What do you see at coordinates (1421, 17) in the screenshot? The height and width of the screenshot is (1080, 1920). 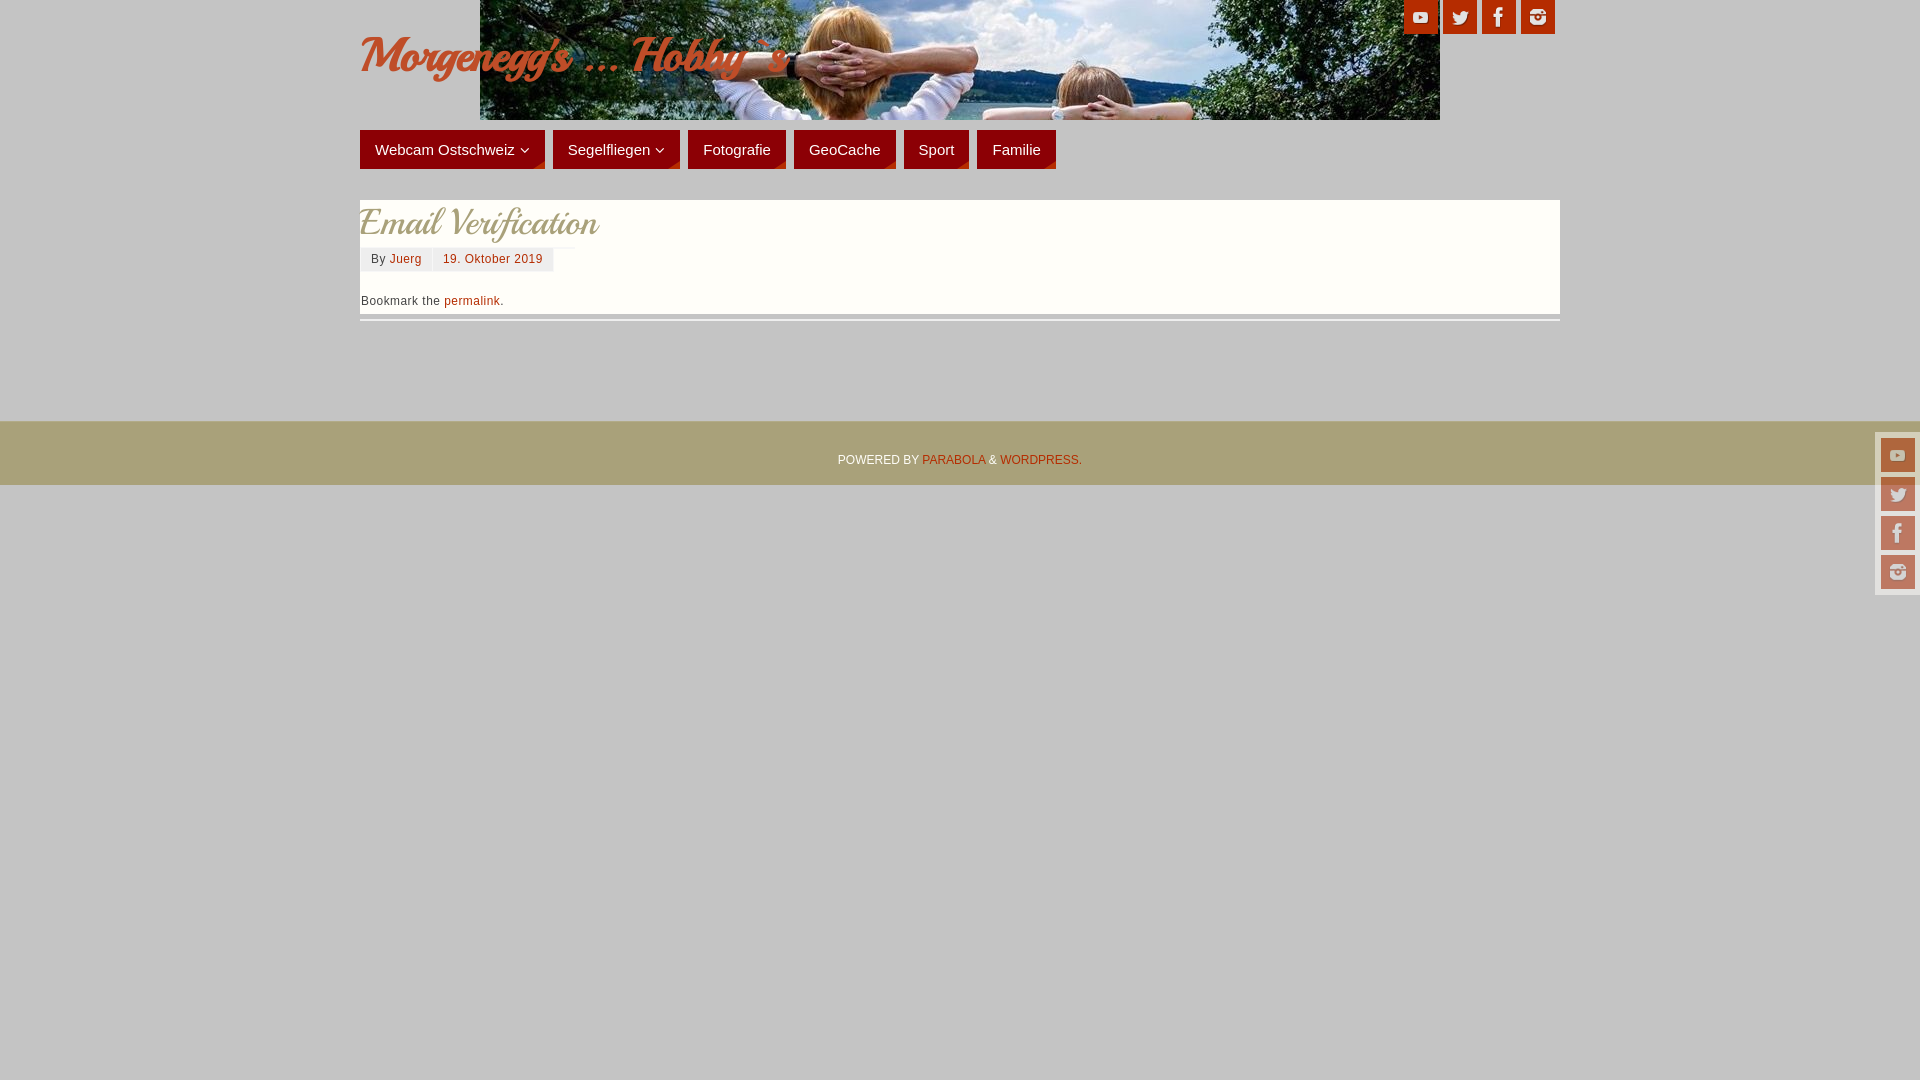 I see `Youtube` at bounding box center [1421, 17].